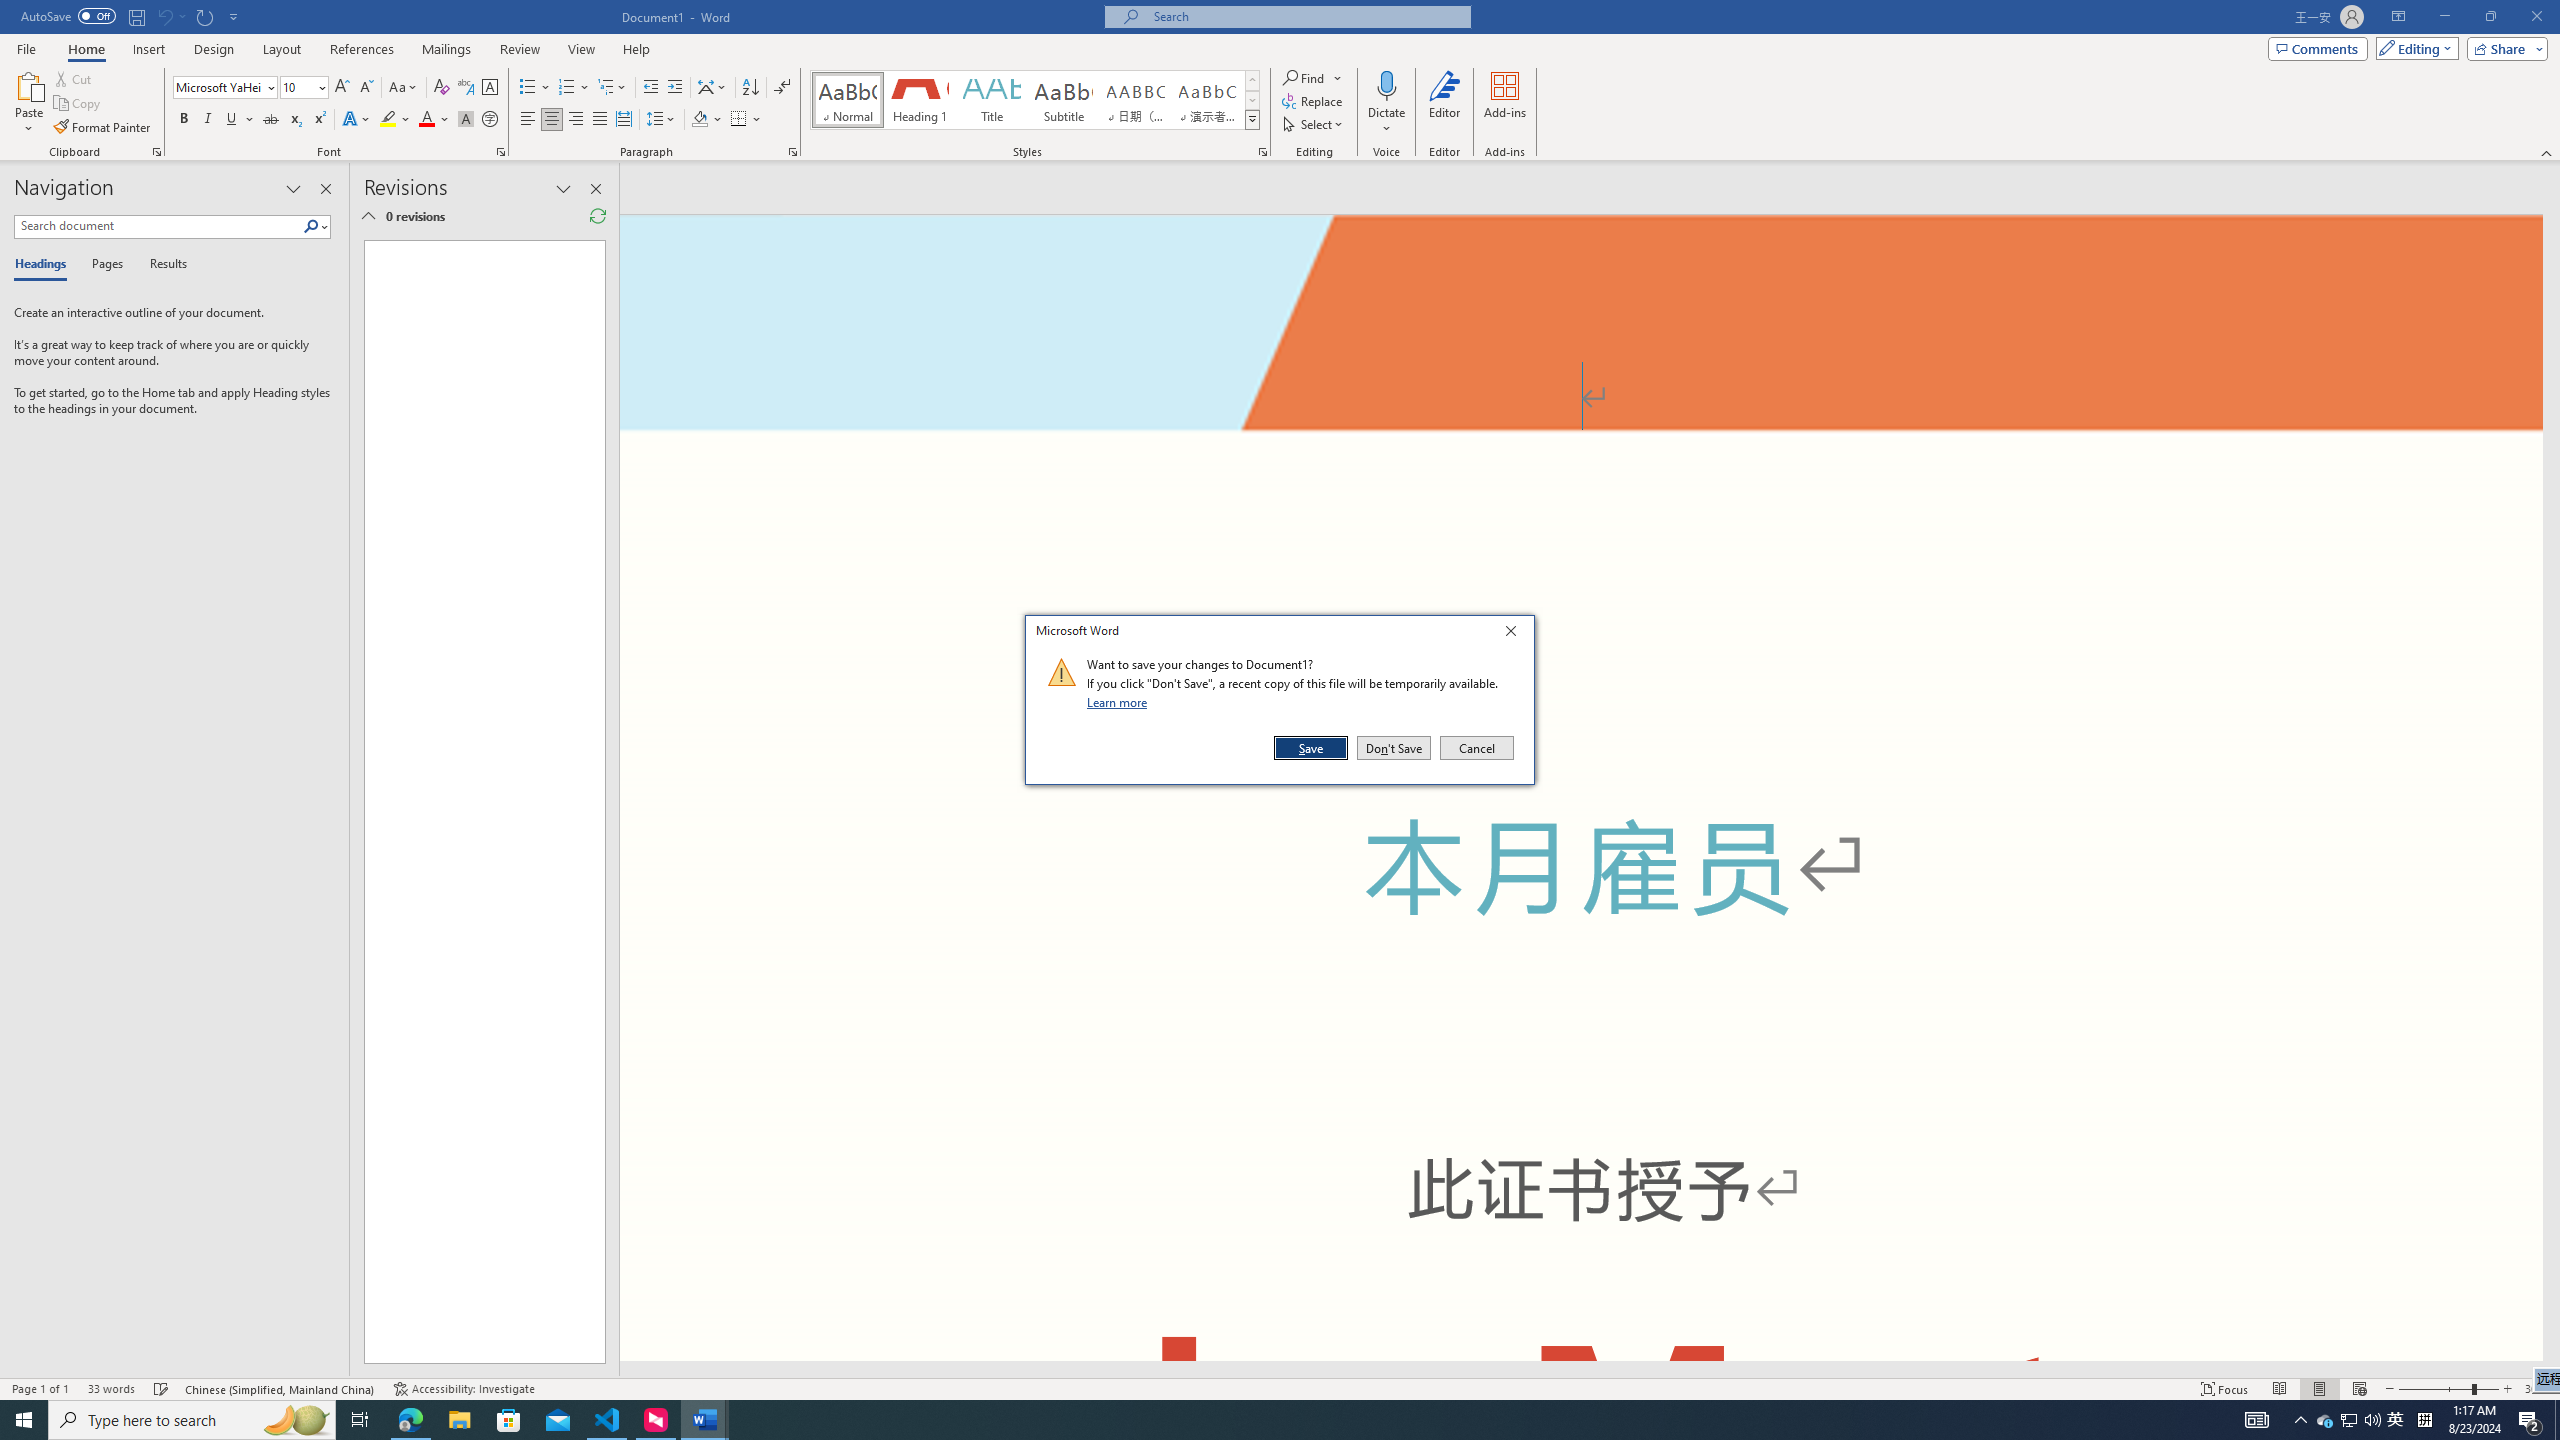  What do you see at coordinates (2538, 1389) in the screenshot?
I see `Page 1 content` at bounding box center [2538, 1389].